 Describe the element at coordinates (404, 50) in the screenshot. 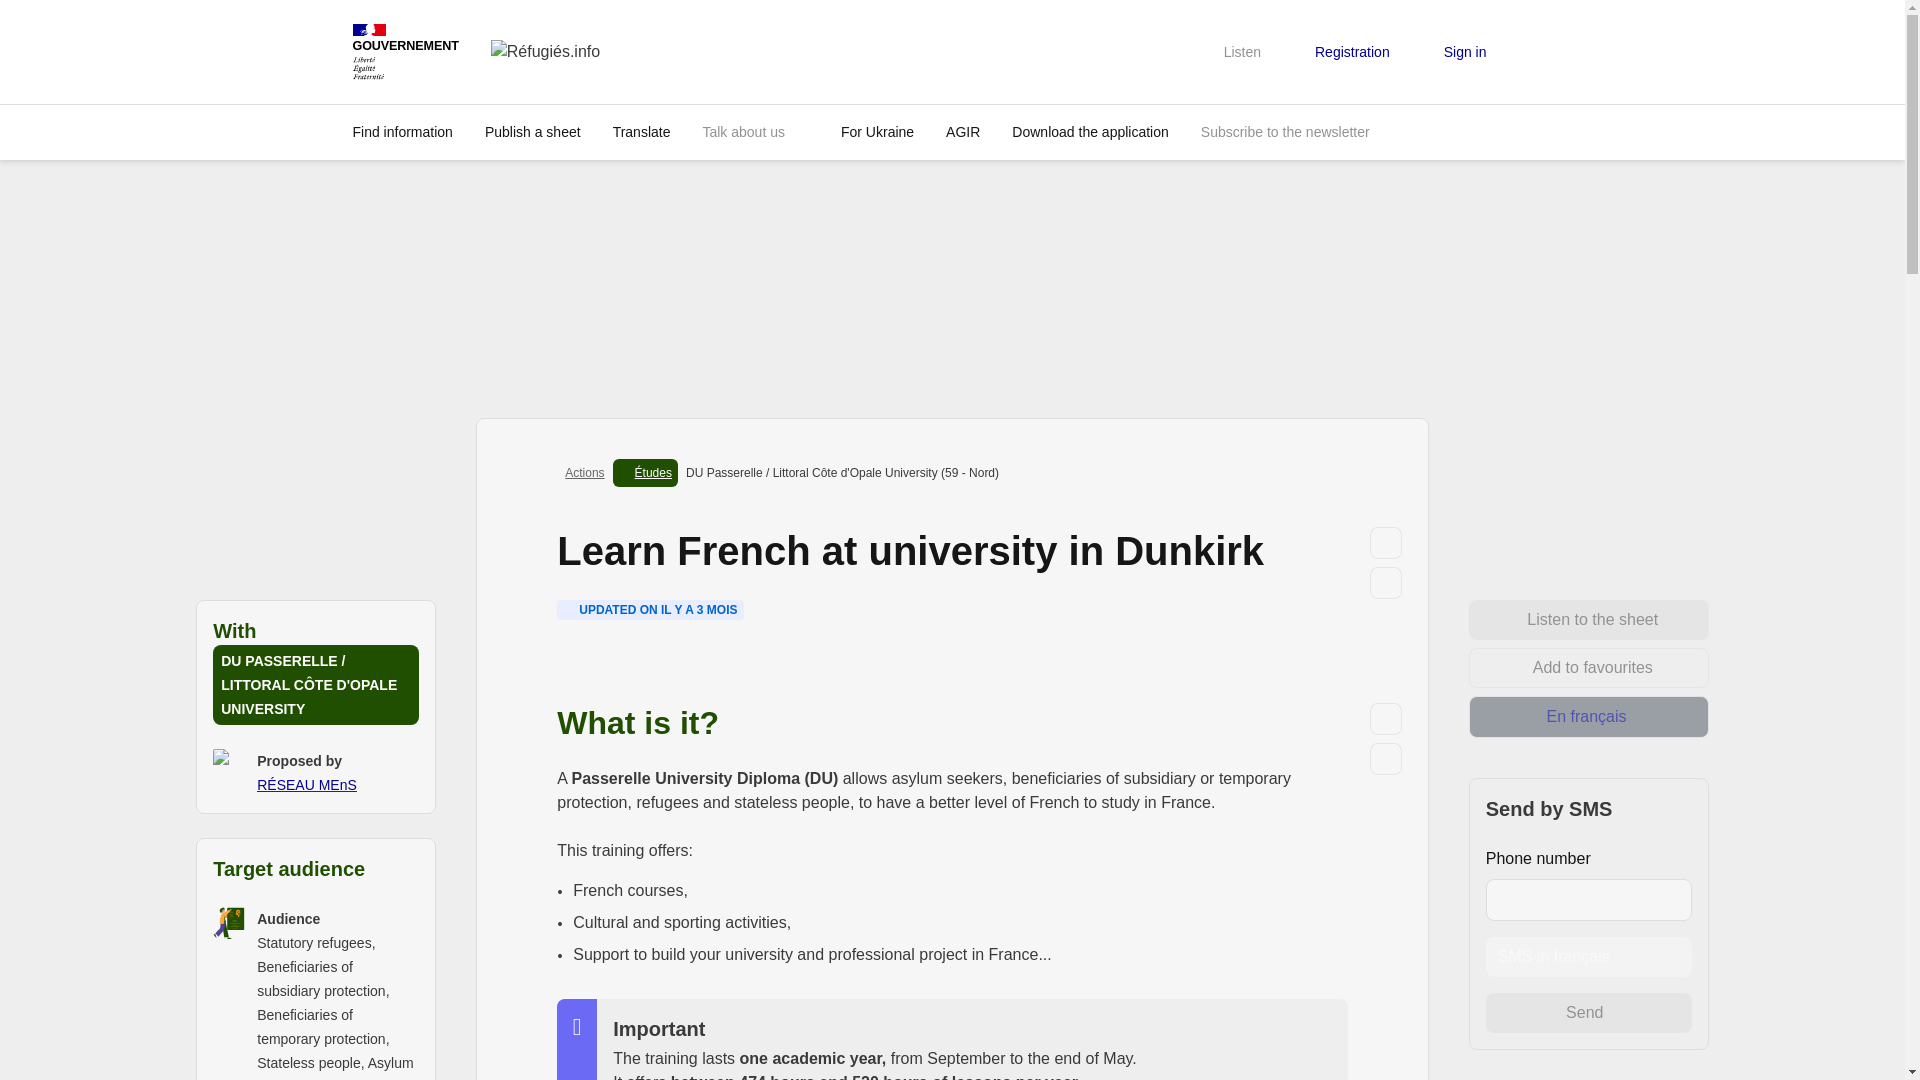

I see `GOUVERNEMENT` at that location.